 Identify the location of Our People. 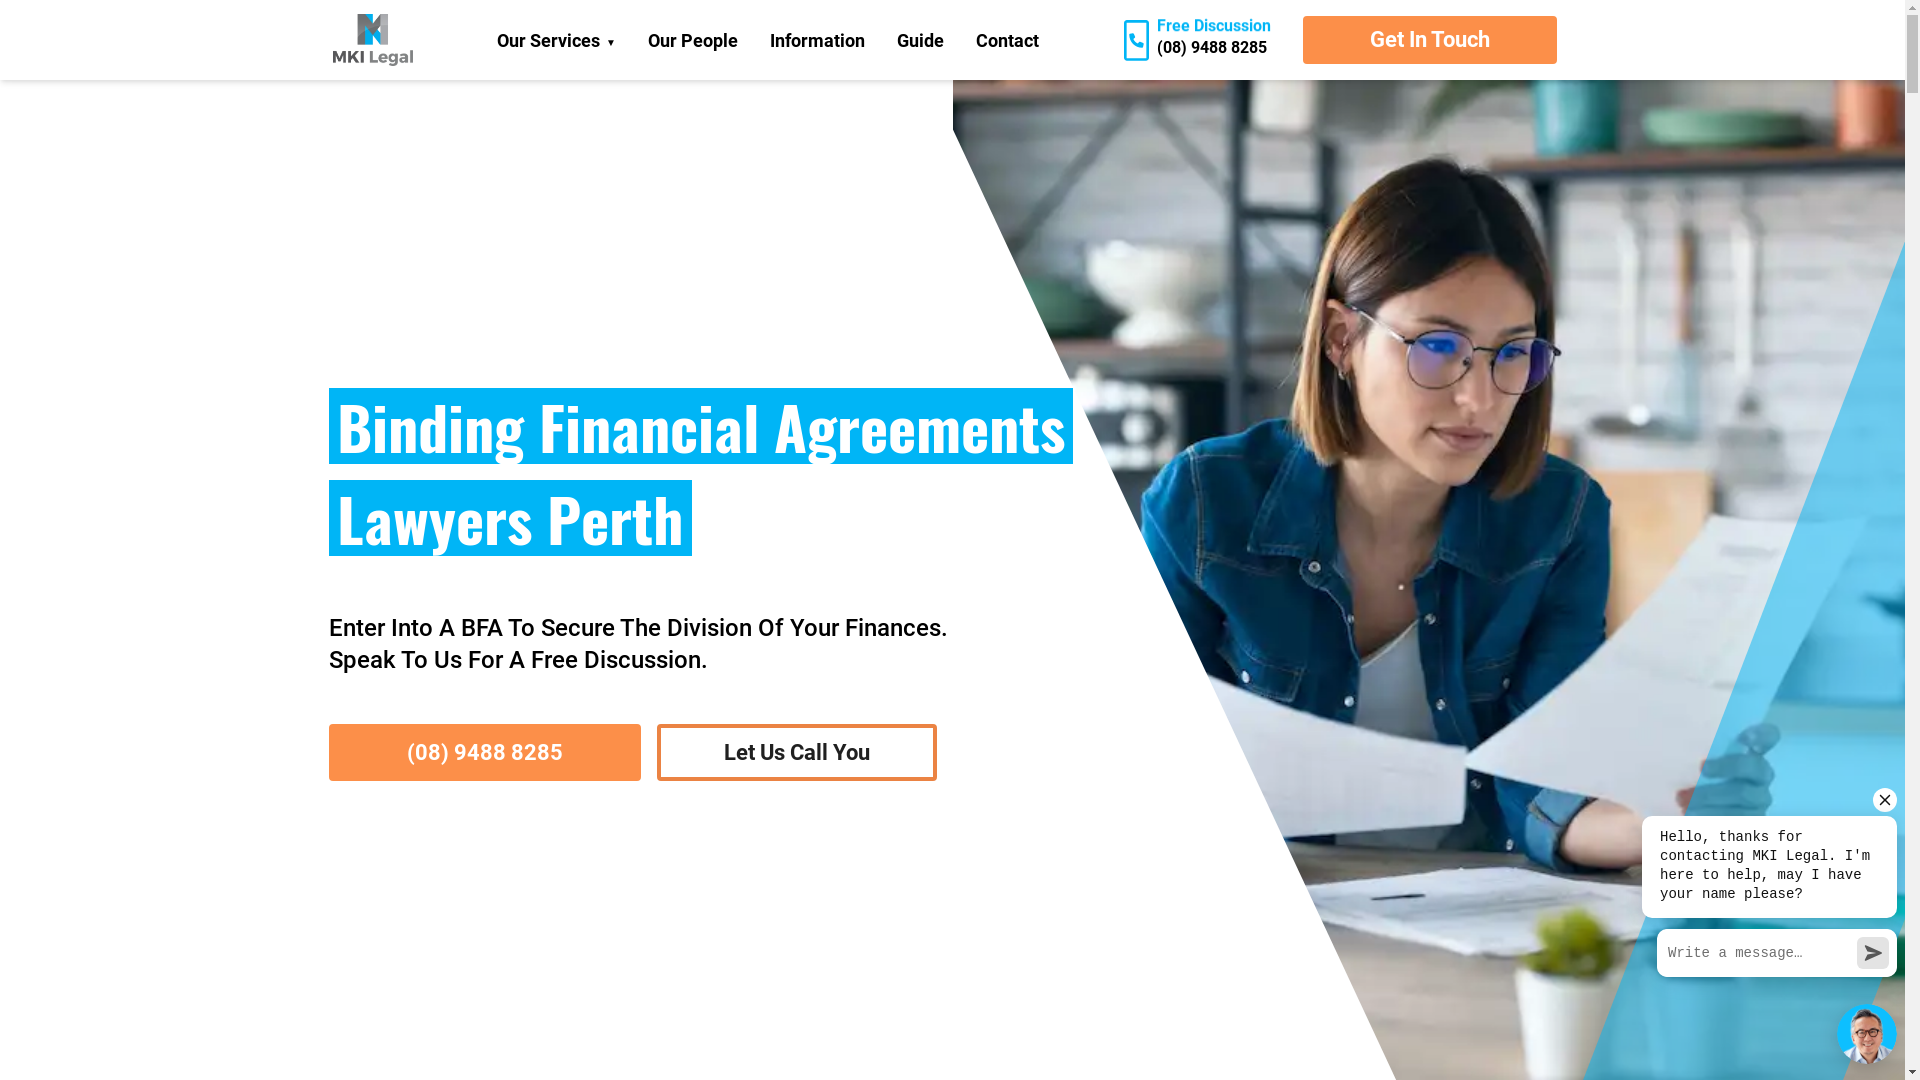
(693, 40).